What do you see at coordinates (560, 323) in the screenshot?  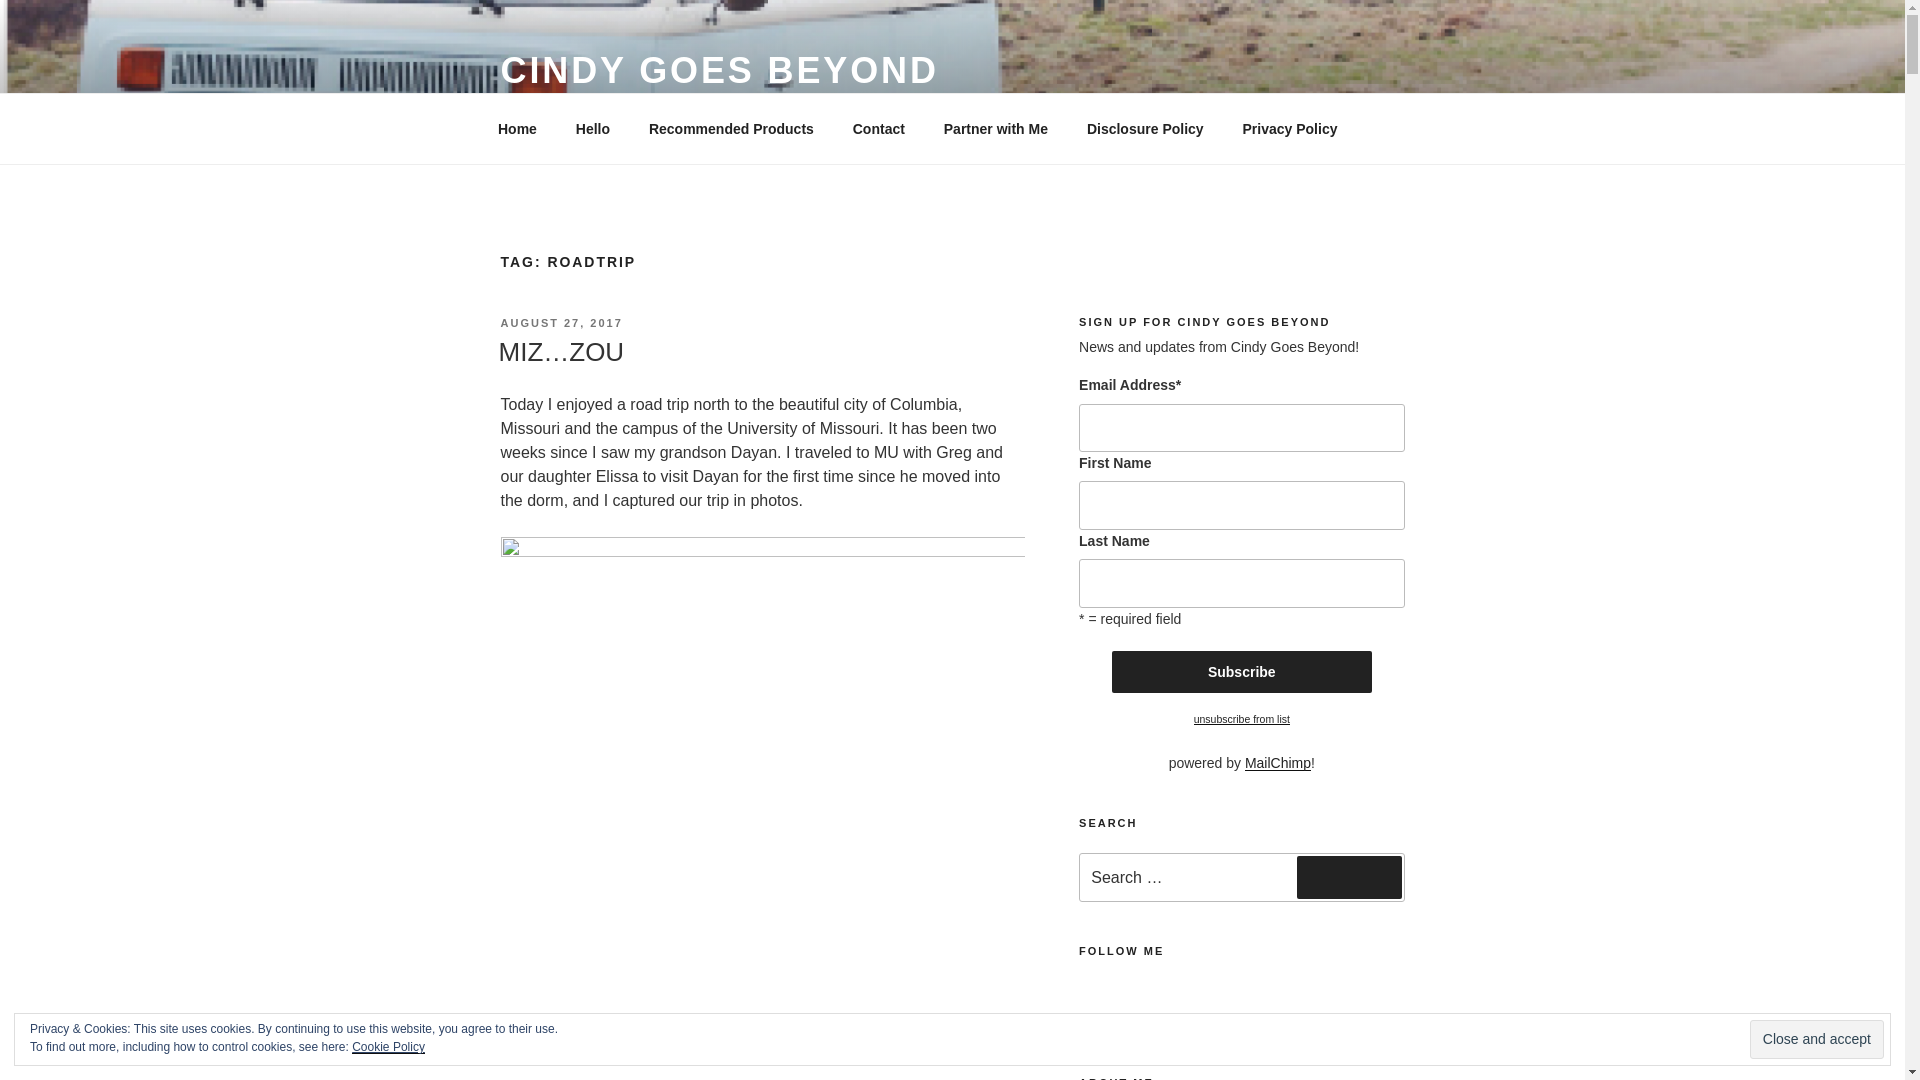 I see `AUGUST 27, 2017` at bounding box center [560, 323].